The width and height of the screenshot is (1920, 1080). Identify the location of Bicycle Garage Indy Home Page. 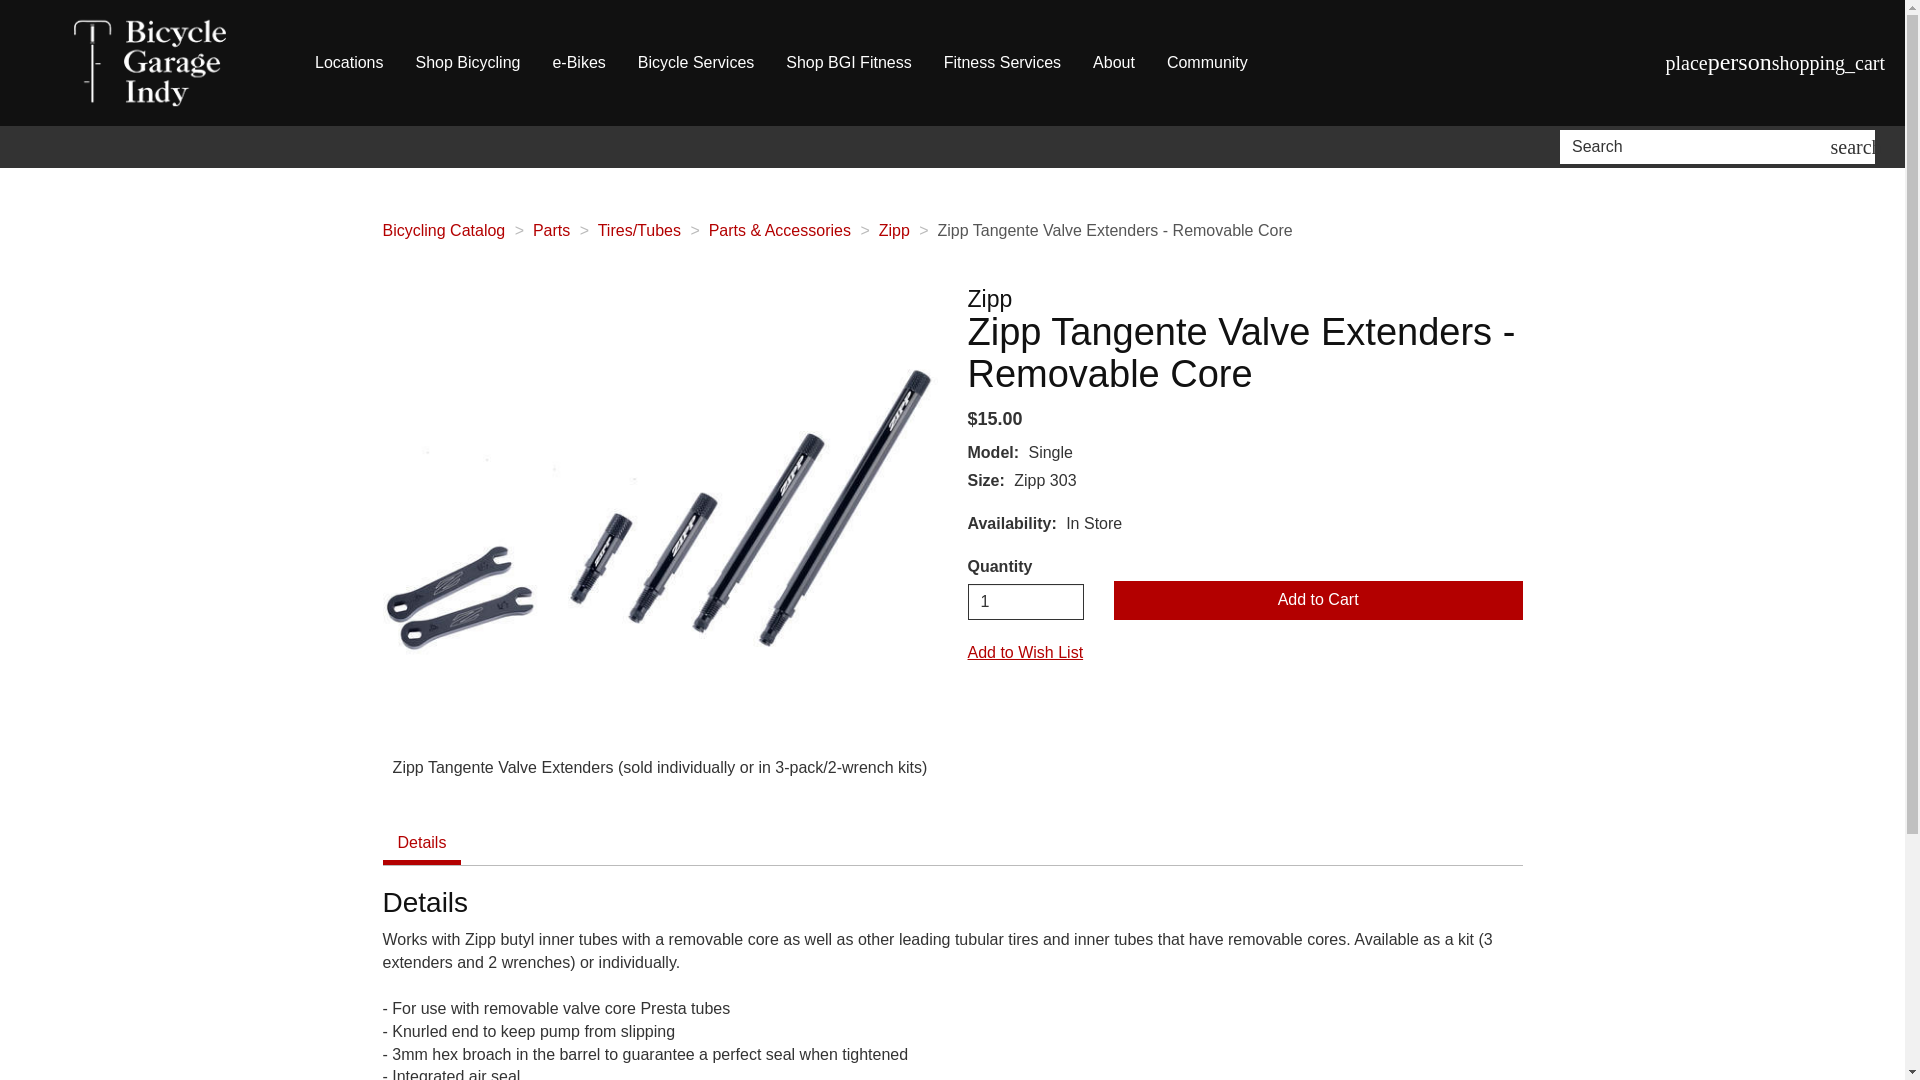
(150, 63).